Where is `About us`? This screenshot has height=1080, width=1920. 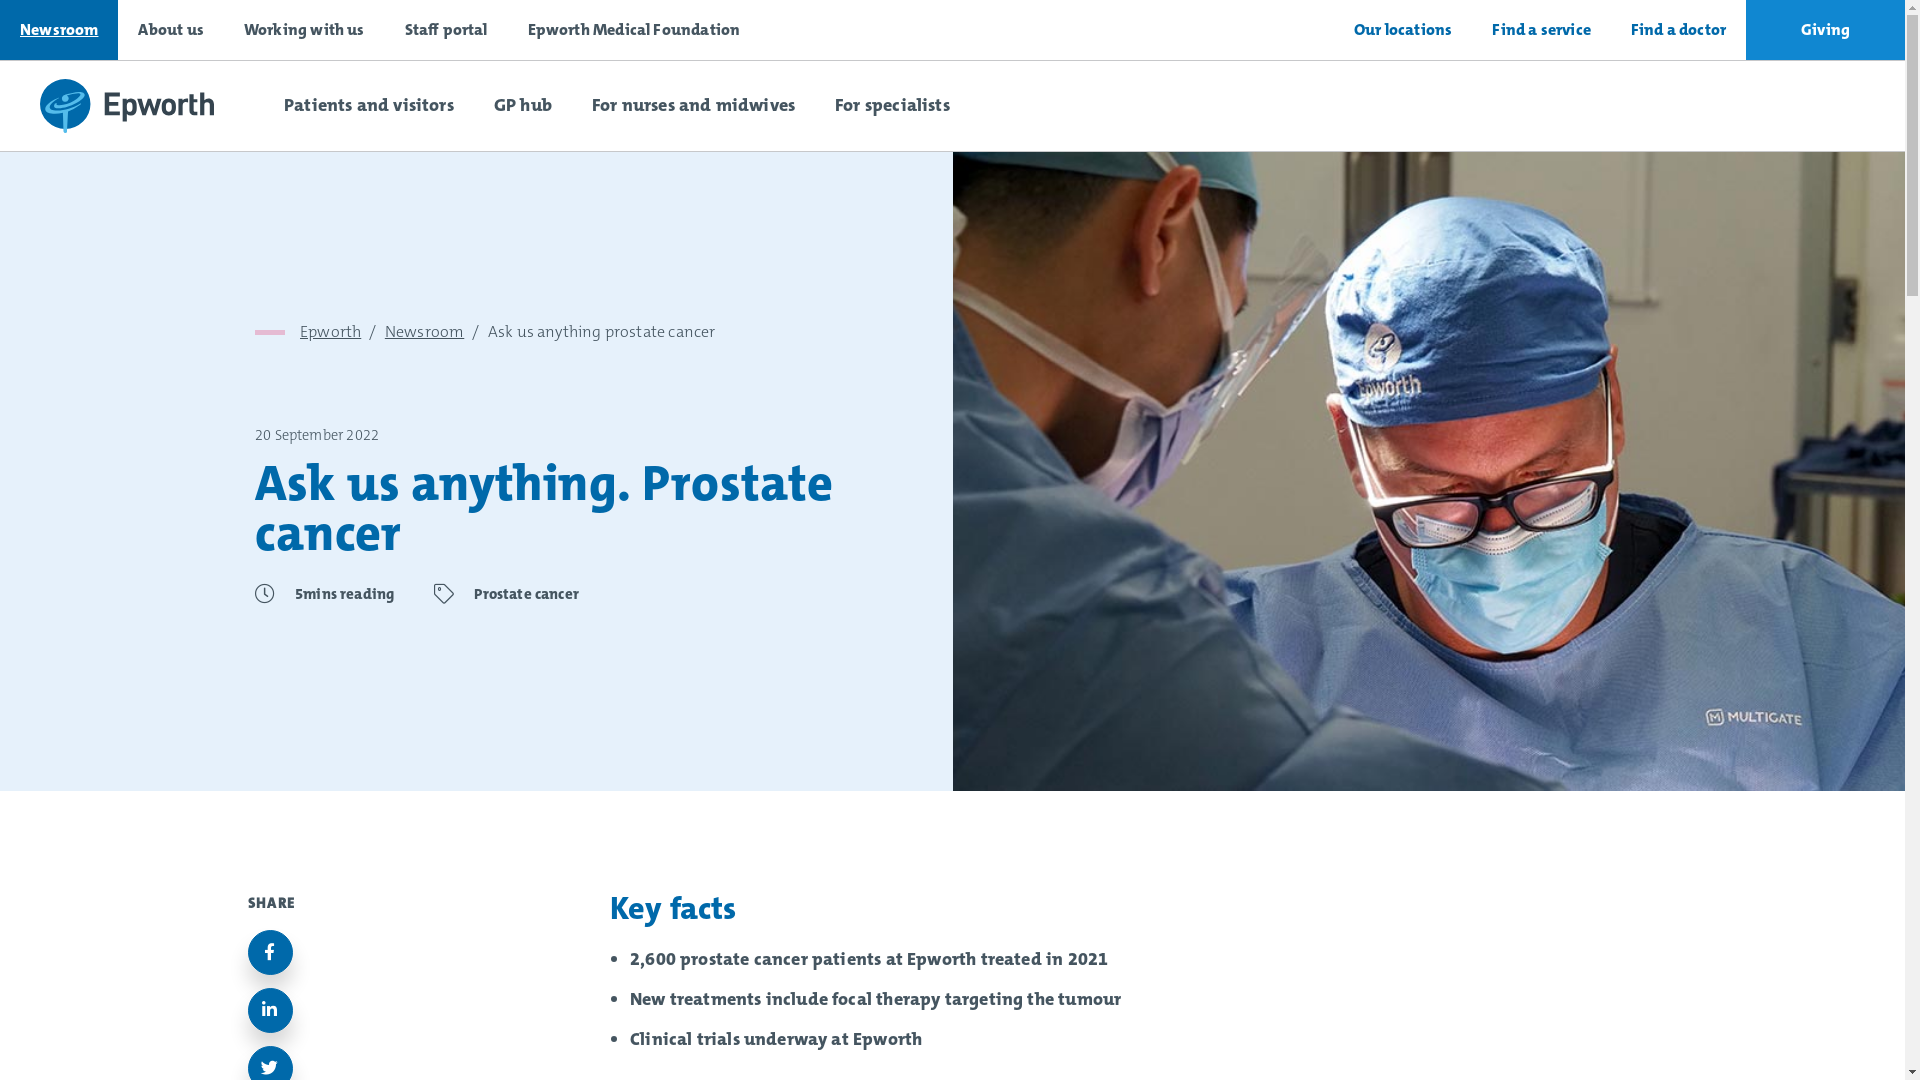 About us is located at coordinates (170, 30).